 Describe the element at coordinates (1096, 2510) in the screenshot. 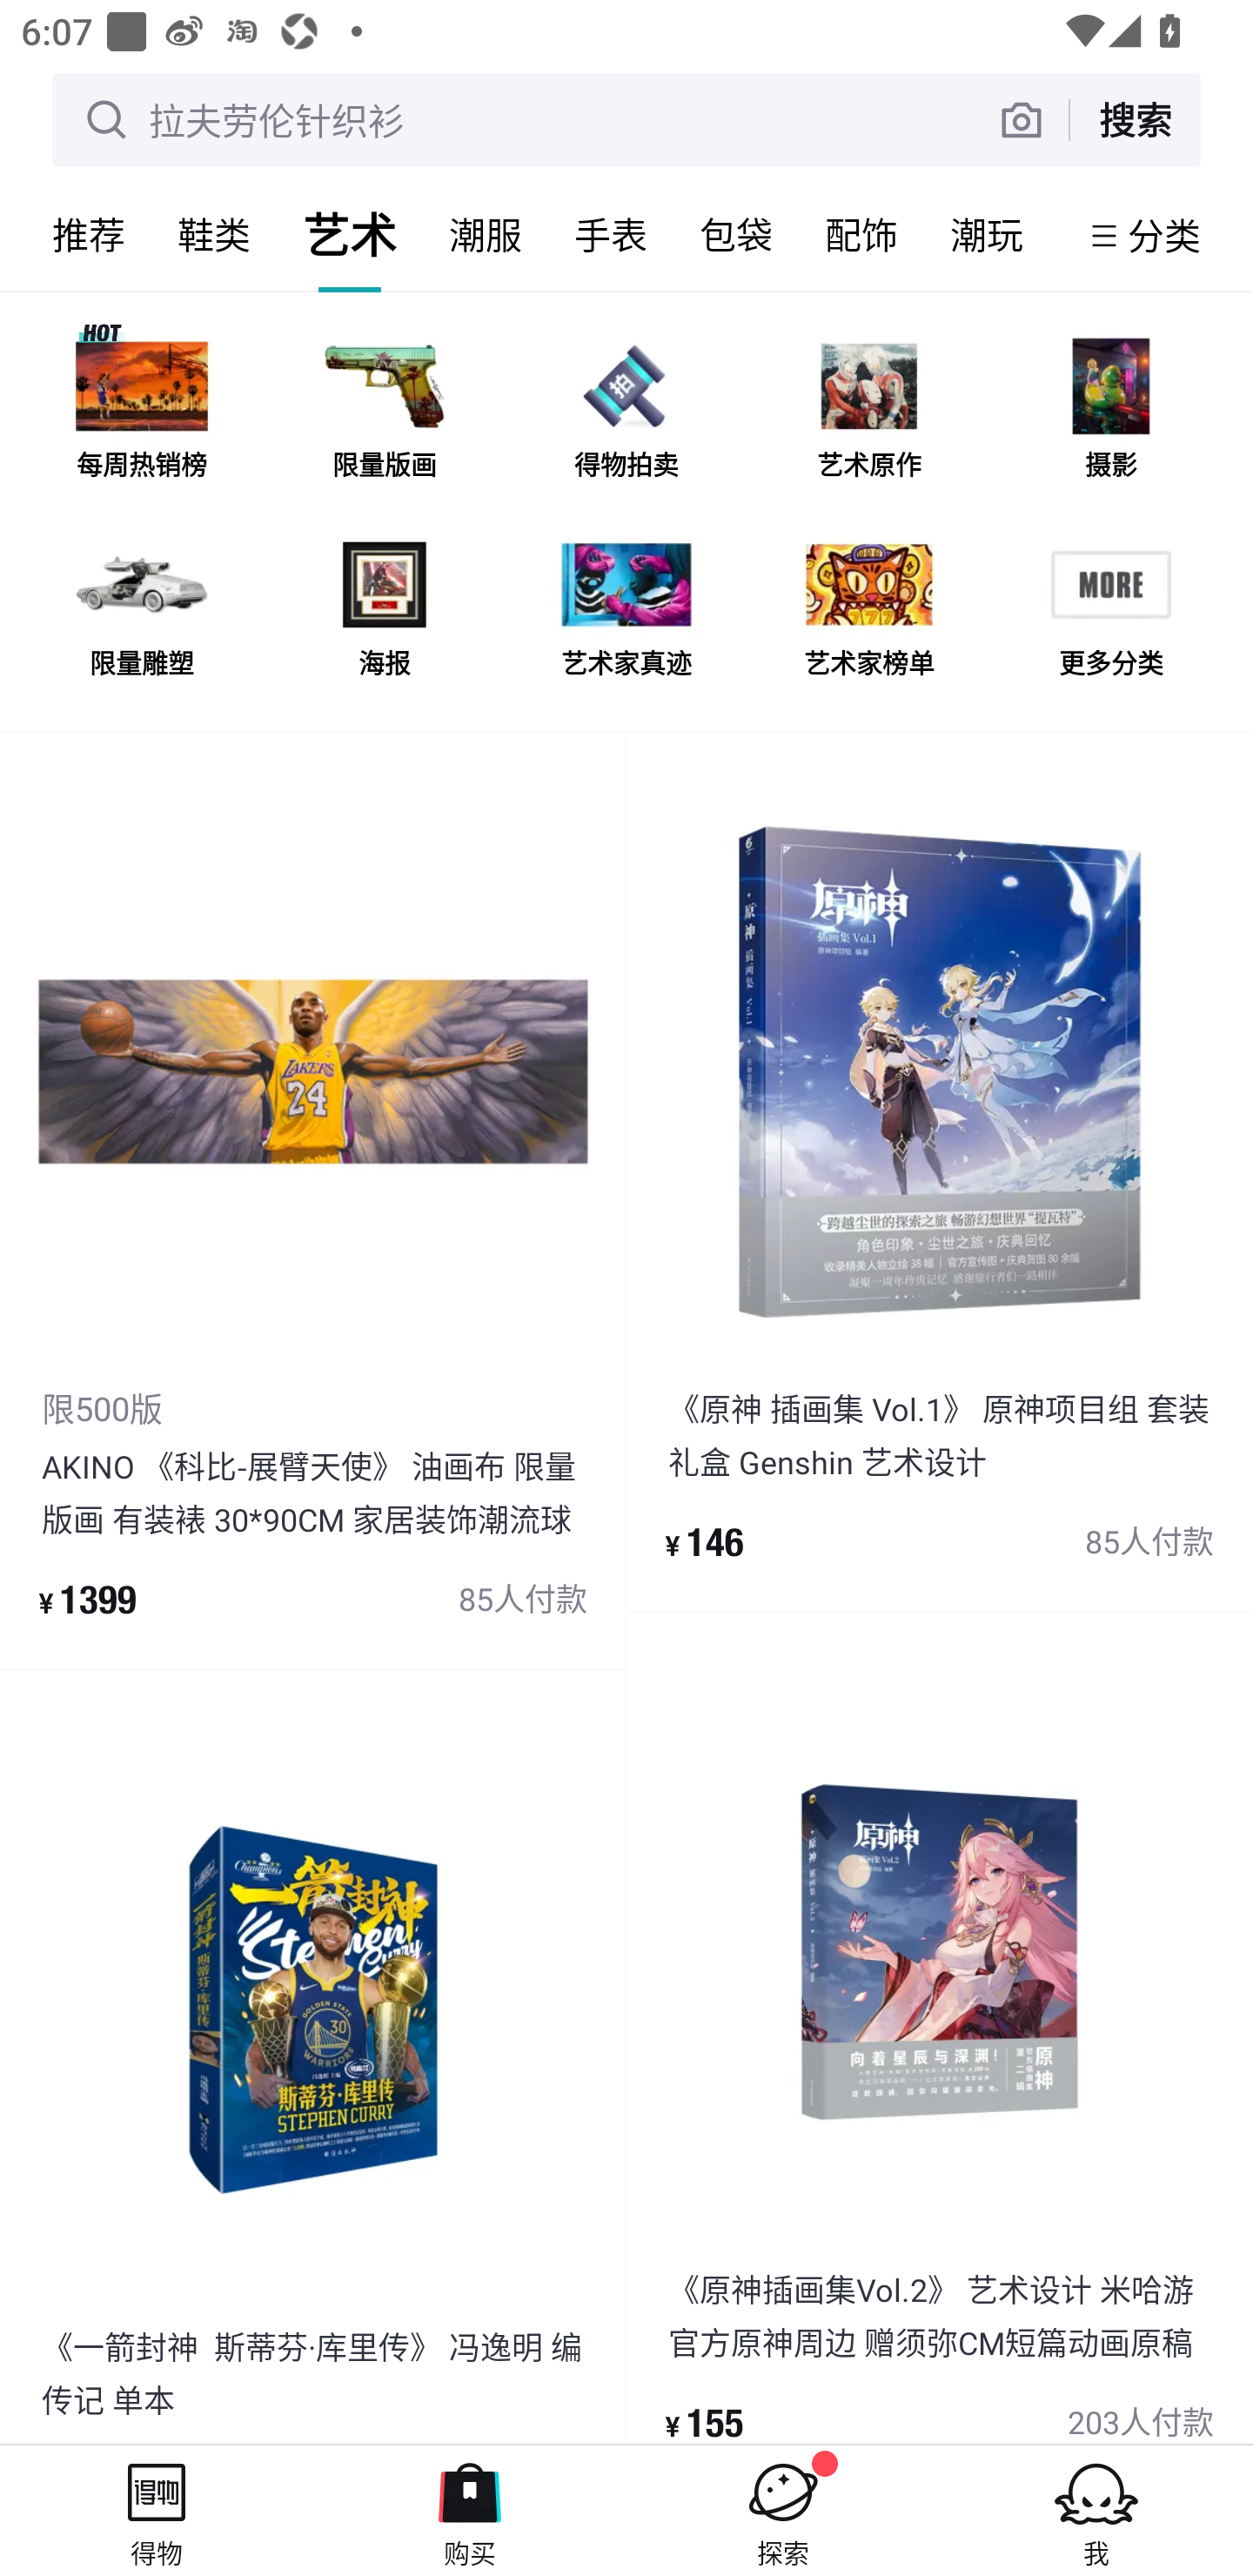

I see `我` at that location.